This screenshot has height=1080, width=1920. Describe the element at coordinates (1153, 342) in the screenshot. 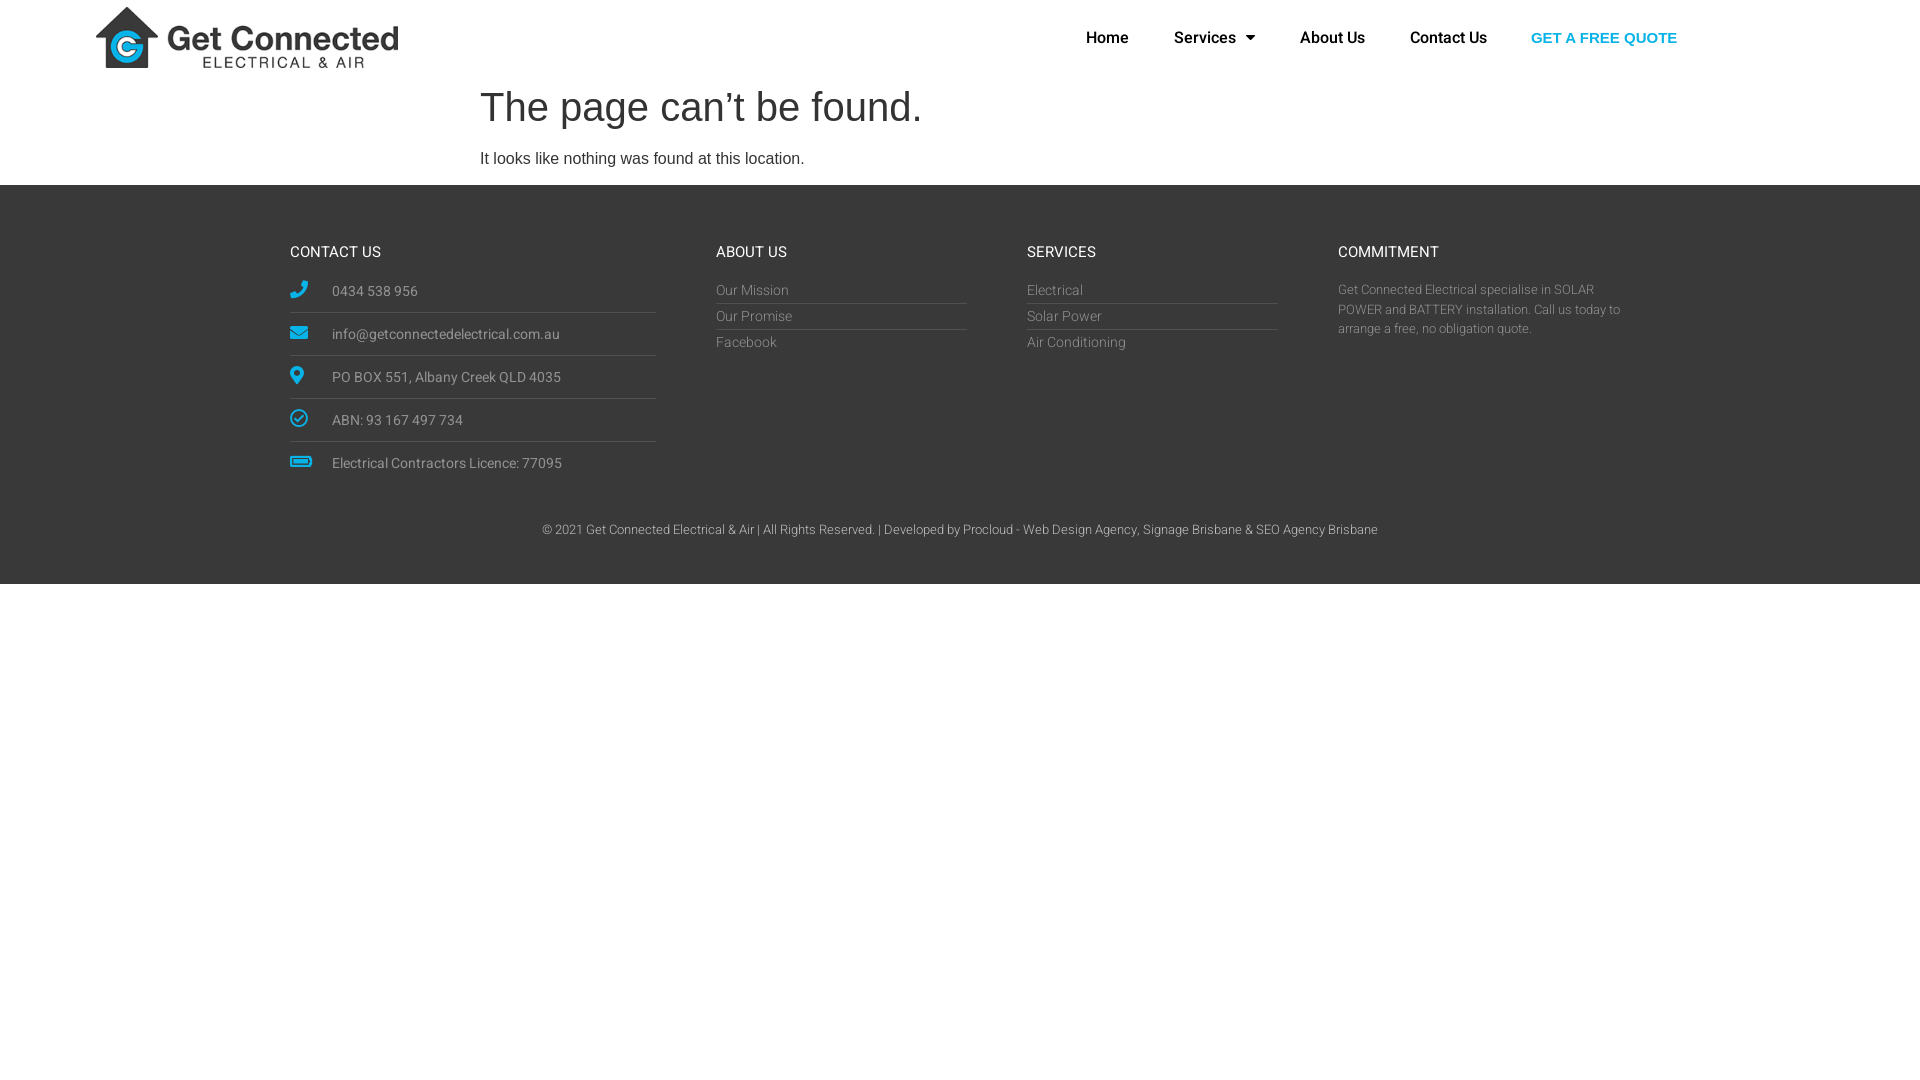

I see `Air Conditioning` at that location.